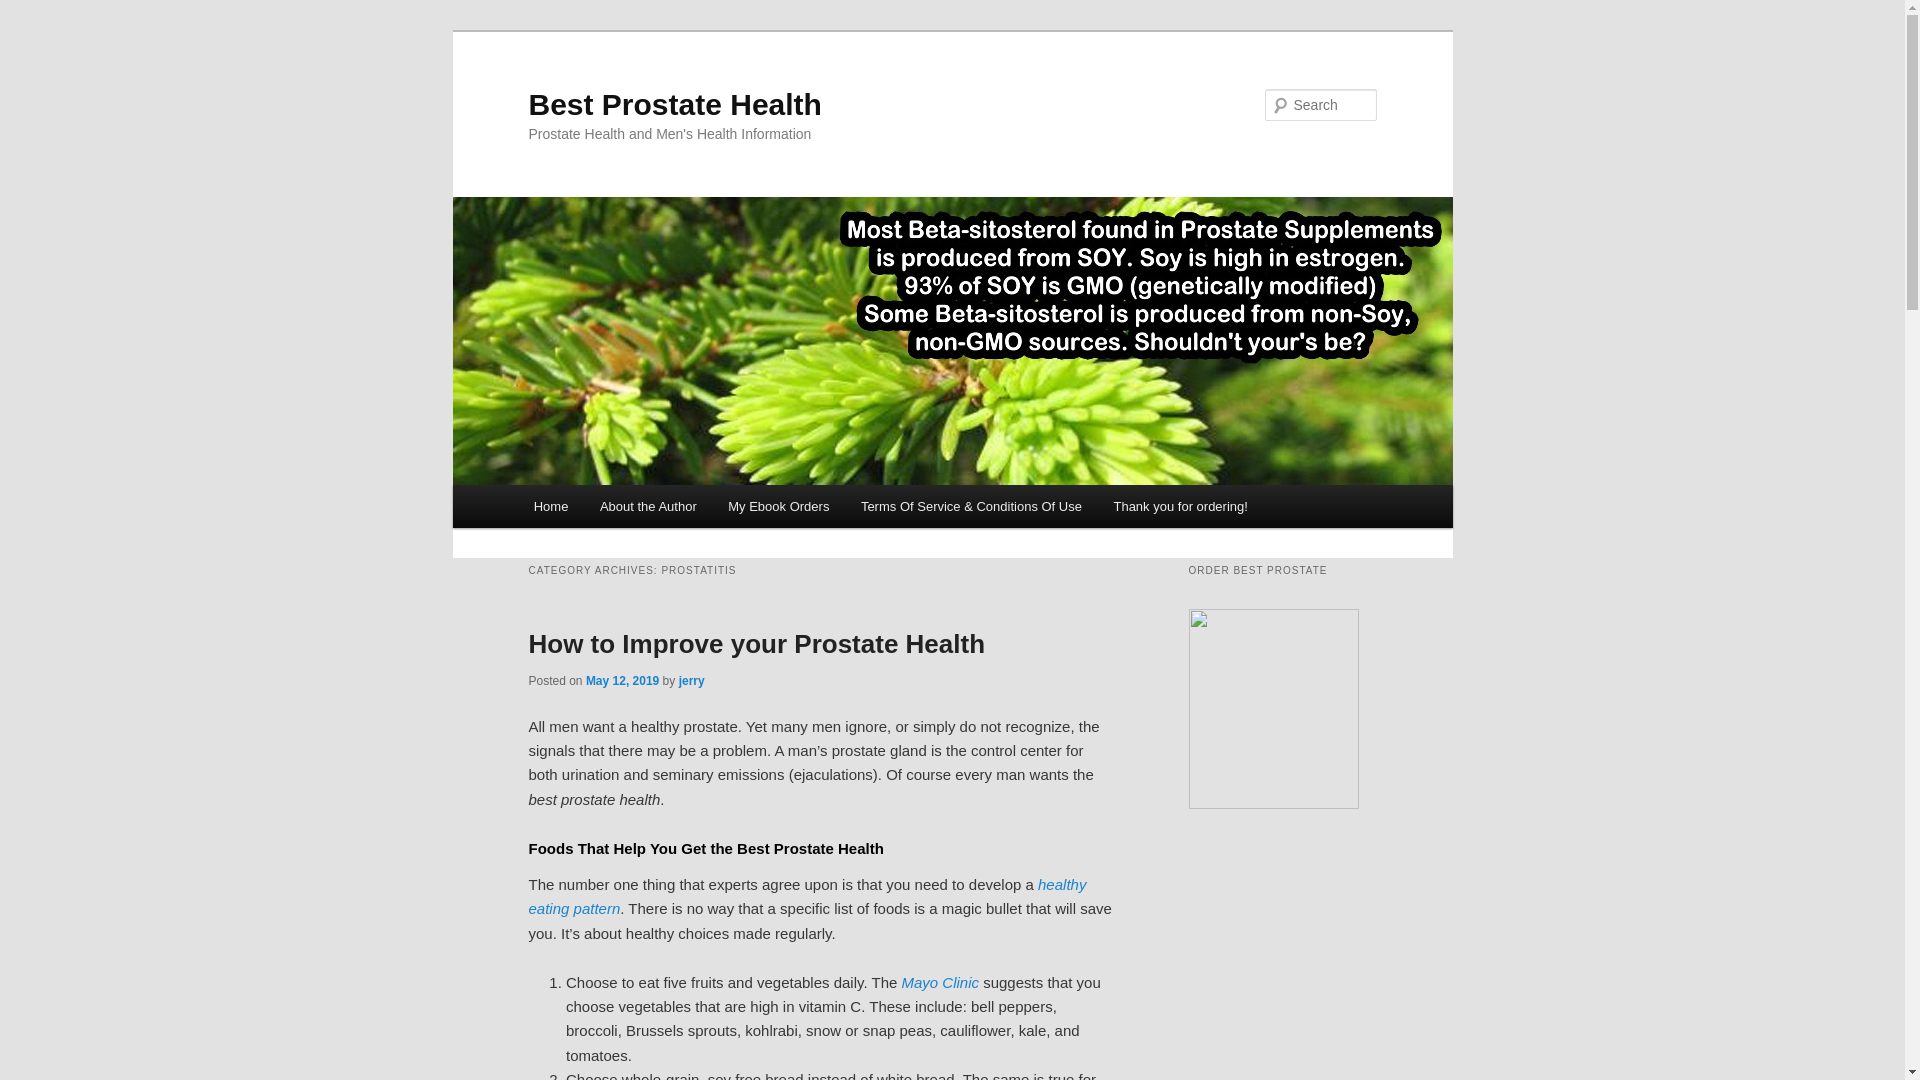 Image resolution: width=1920 pixels, height=1080 pixels. Describe the element at coordinates (648, 506) in the screenshot. I see `About the Author` at that location.